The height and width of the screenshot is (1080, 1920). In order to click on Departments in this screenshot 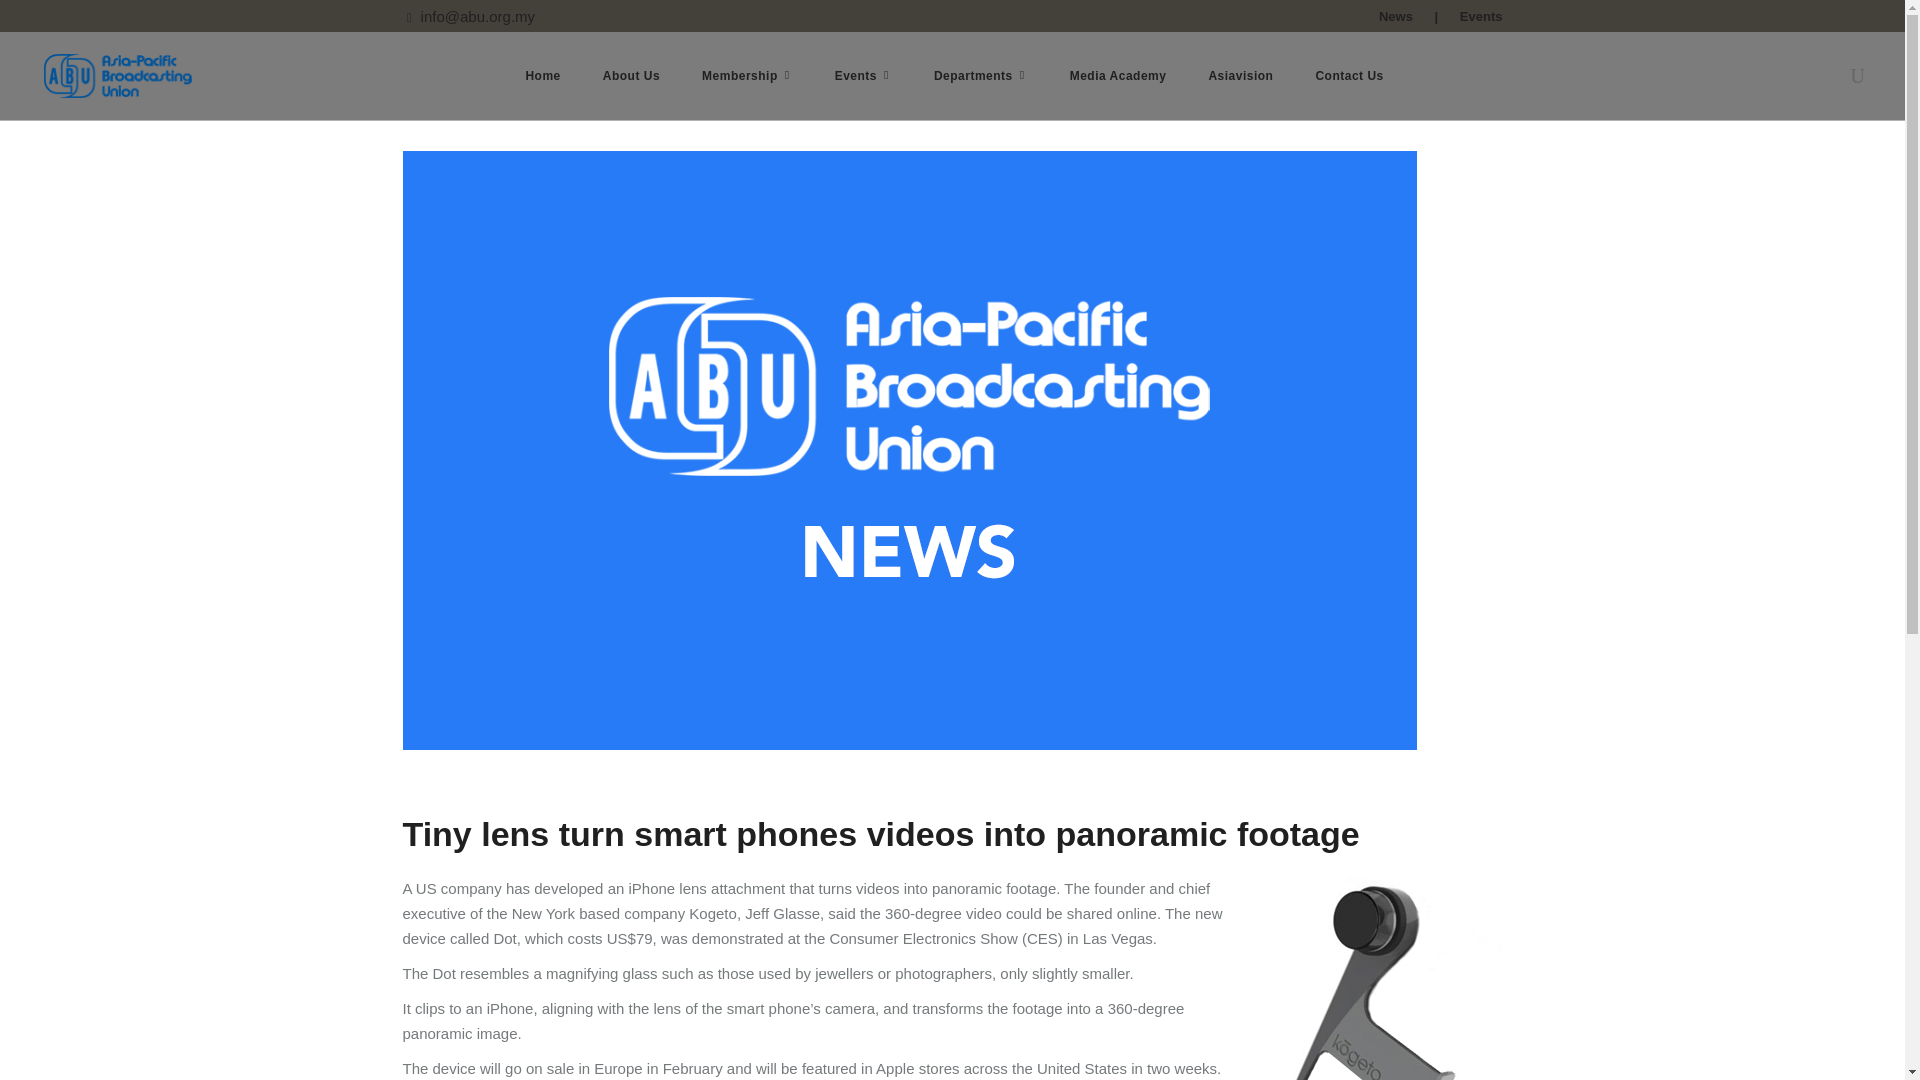, I will do `click(980, 76)`.